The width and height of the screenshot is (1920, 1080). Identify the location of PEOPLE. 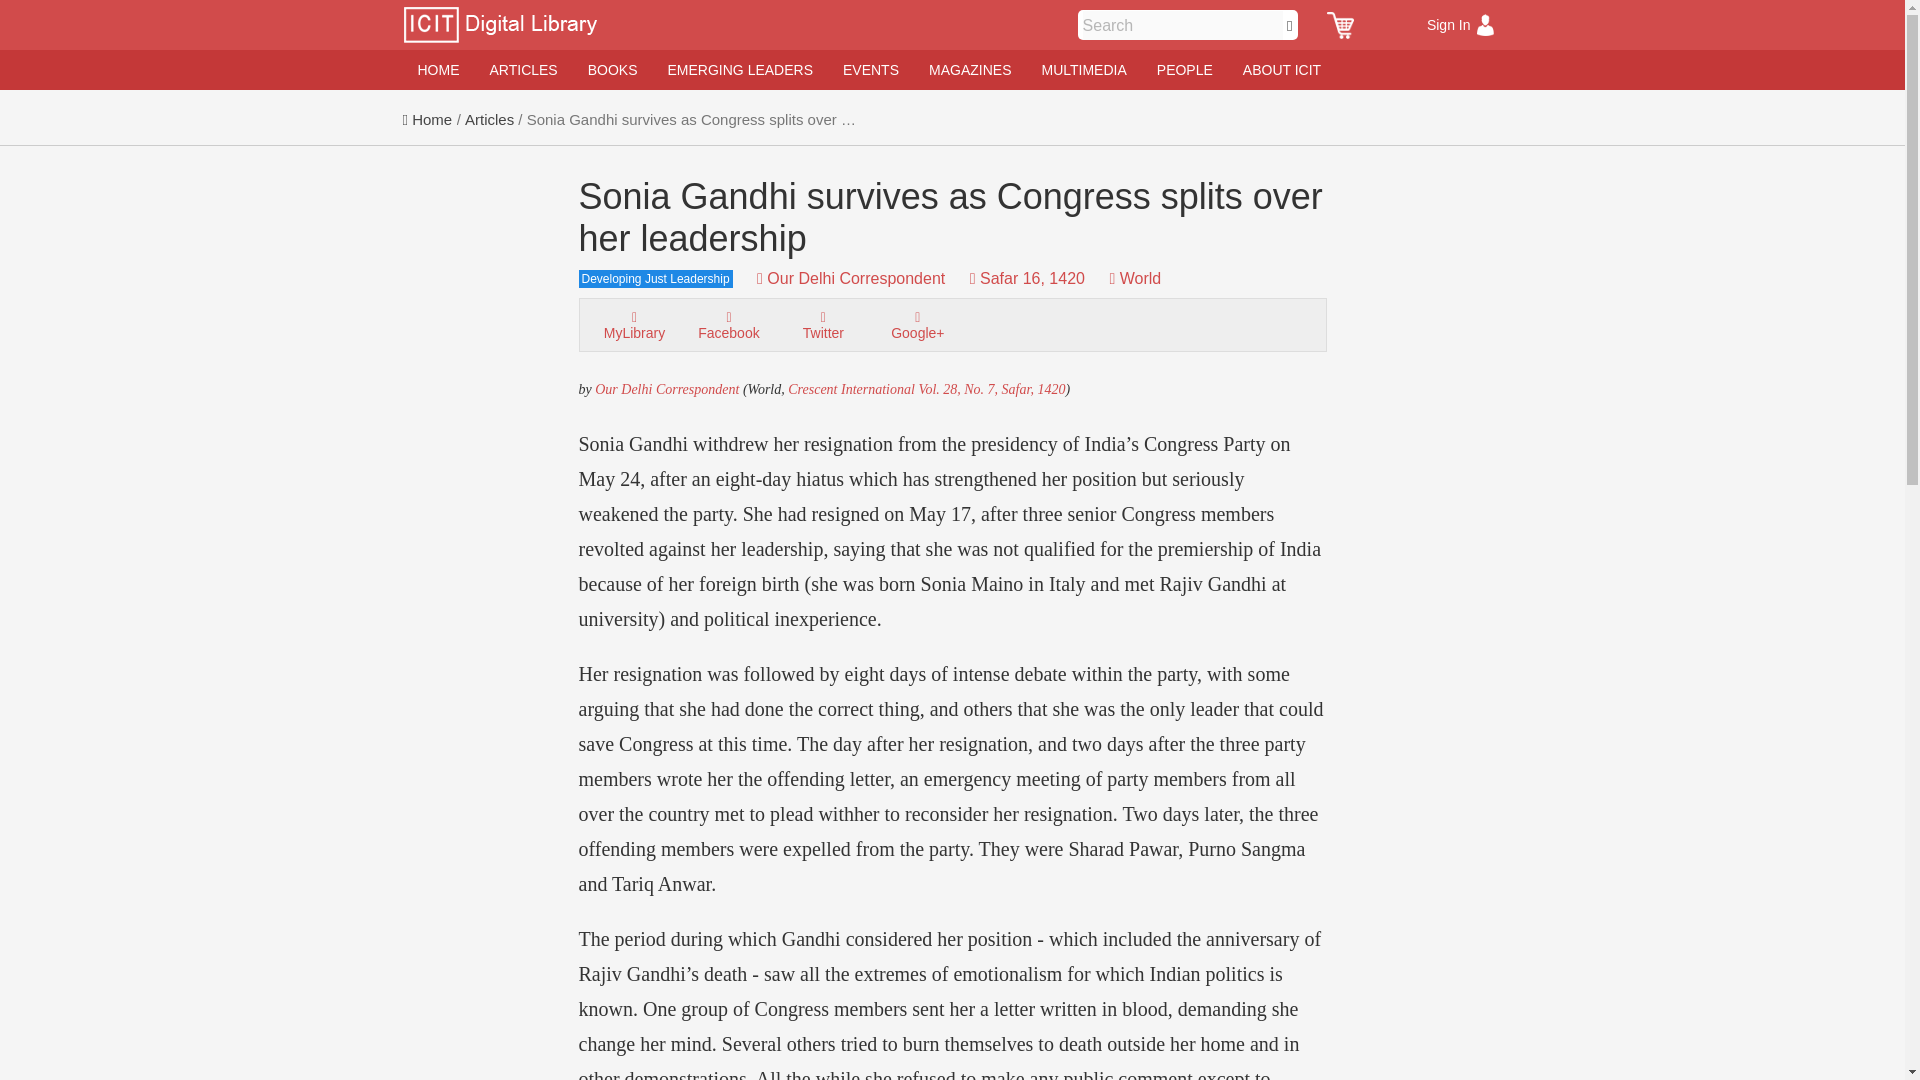
(1185, 69).